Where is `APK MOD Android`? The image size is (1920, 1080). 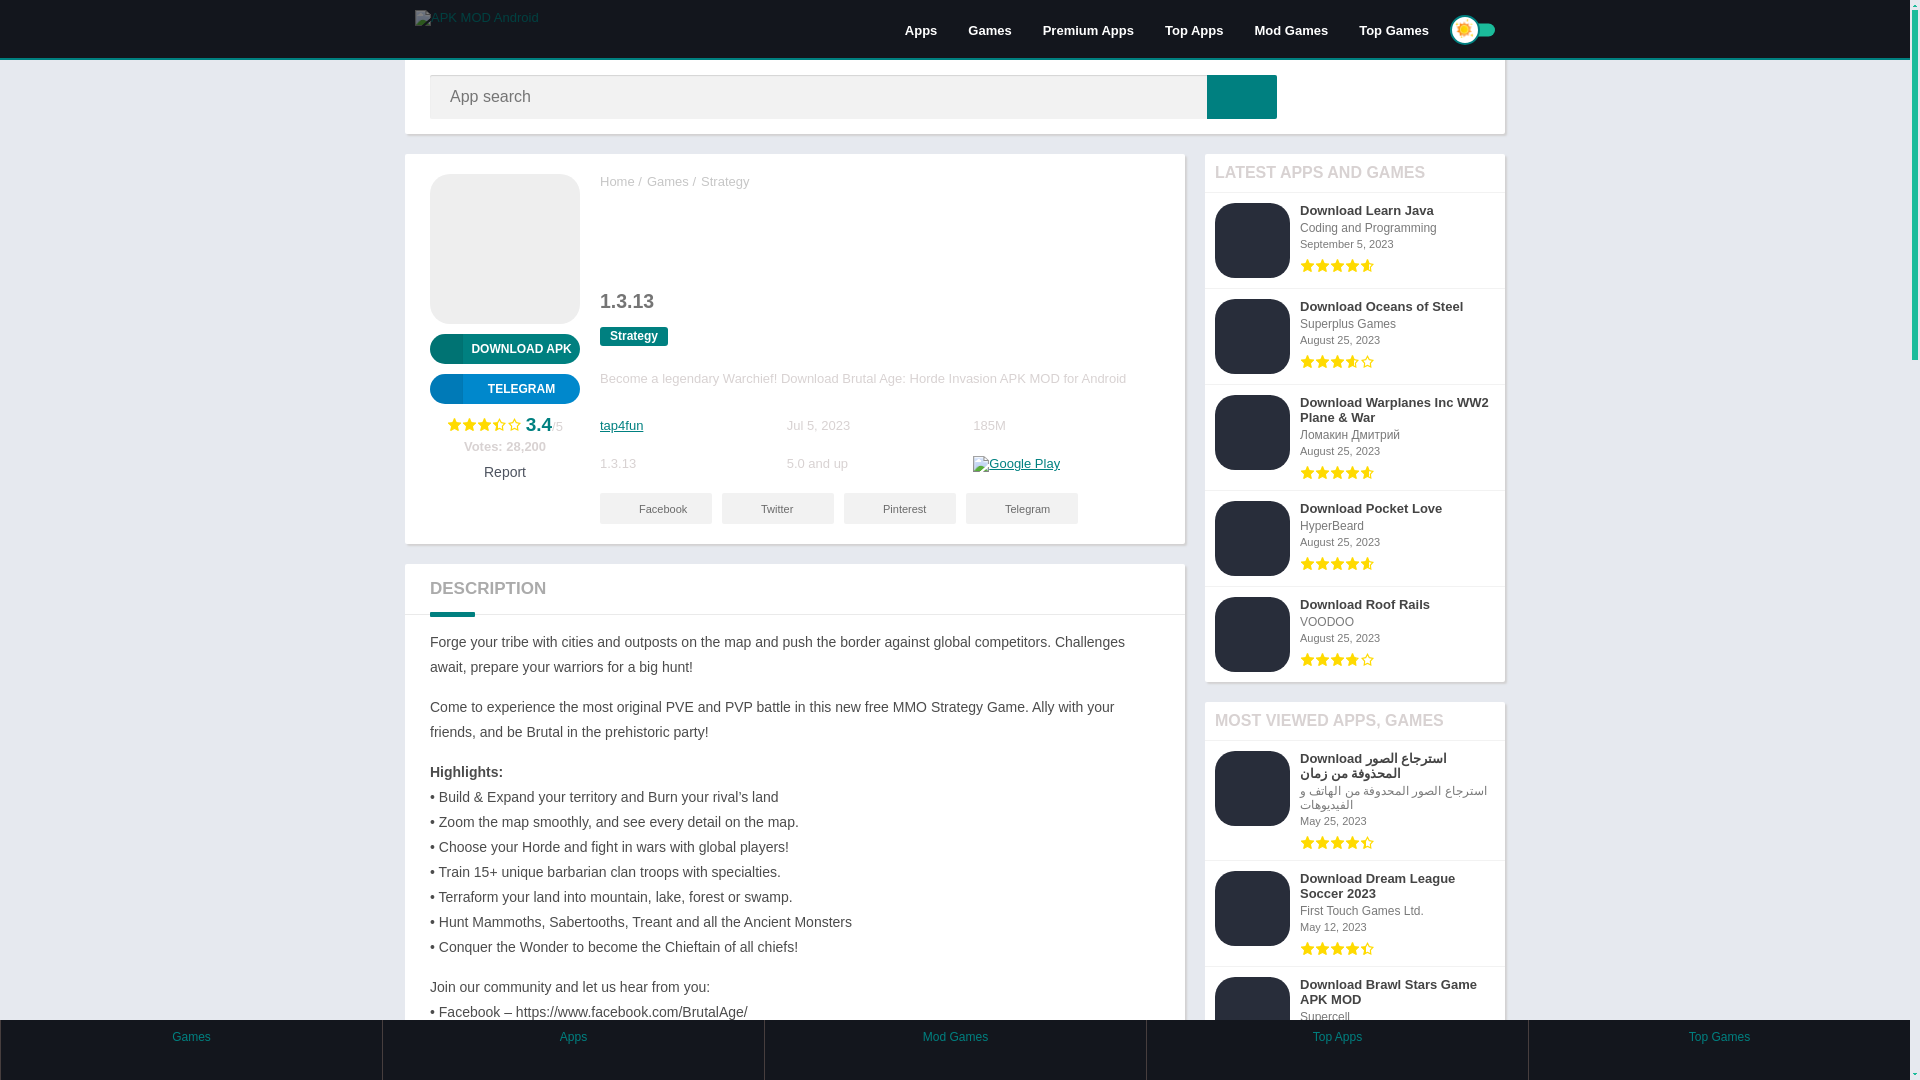 APK MOD Android is located at coordinates (617, 181).